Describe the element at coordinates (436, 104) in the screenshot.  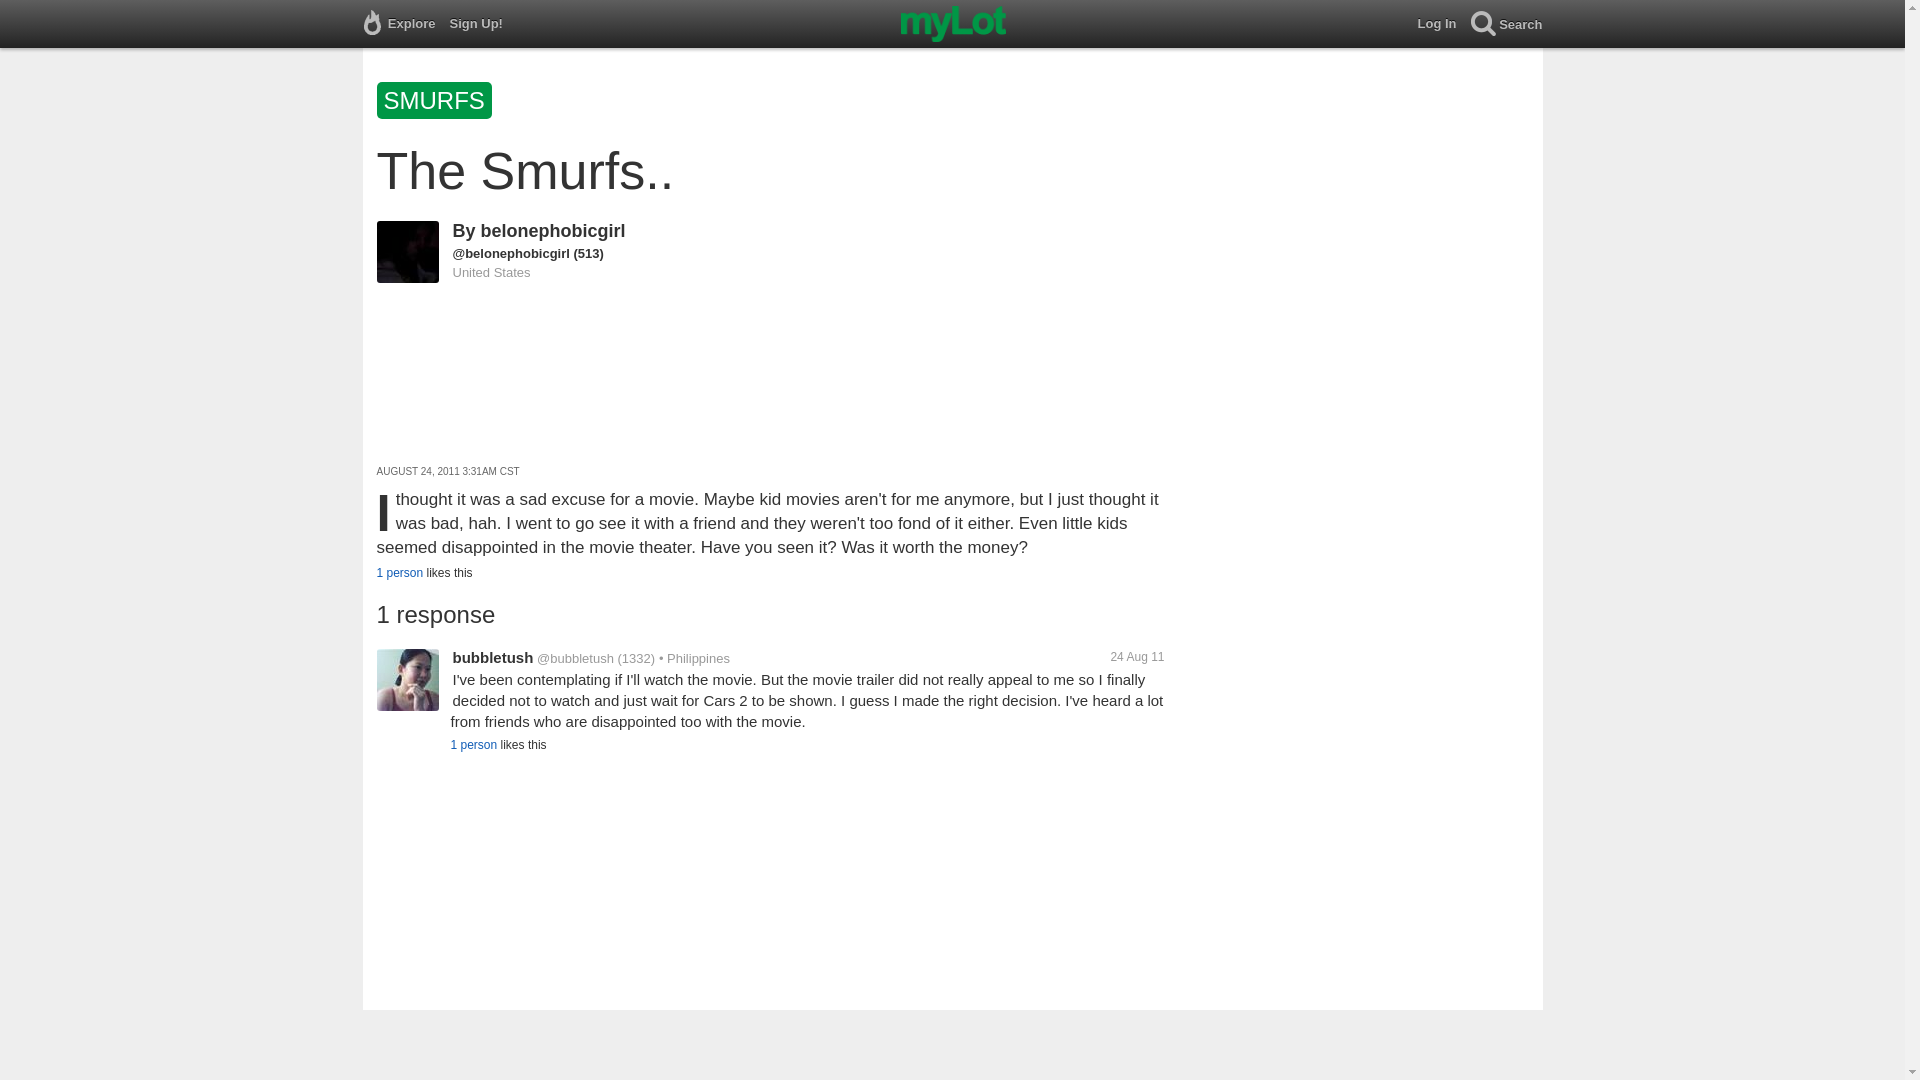
I see `SMURFS` at that location.